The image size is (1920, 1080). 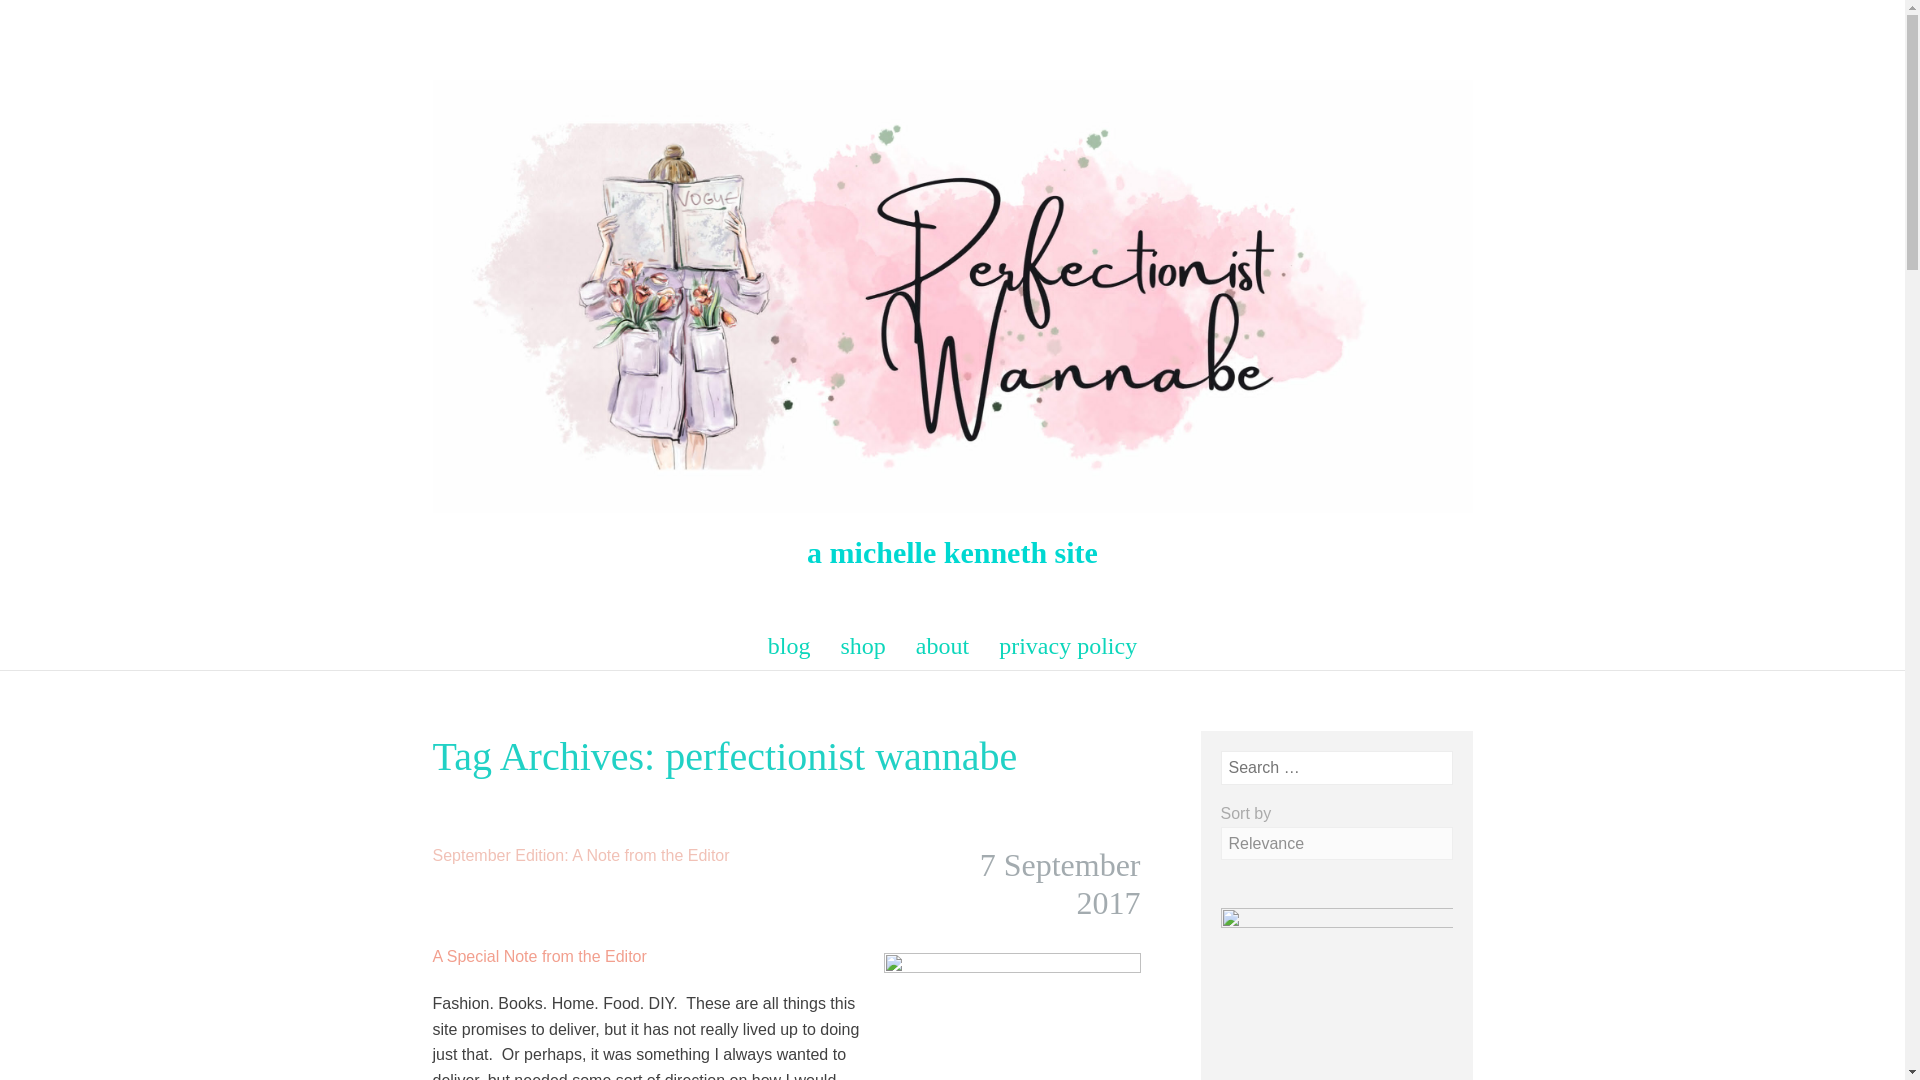 What do you see at coordinates (580, 855) in the screenshot?
I see `September Edition: A Note from the Editor` at bounding box center [580, 855].